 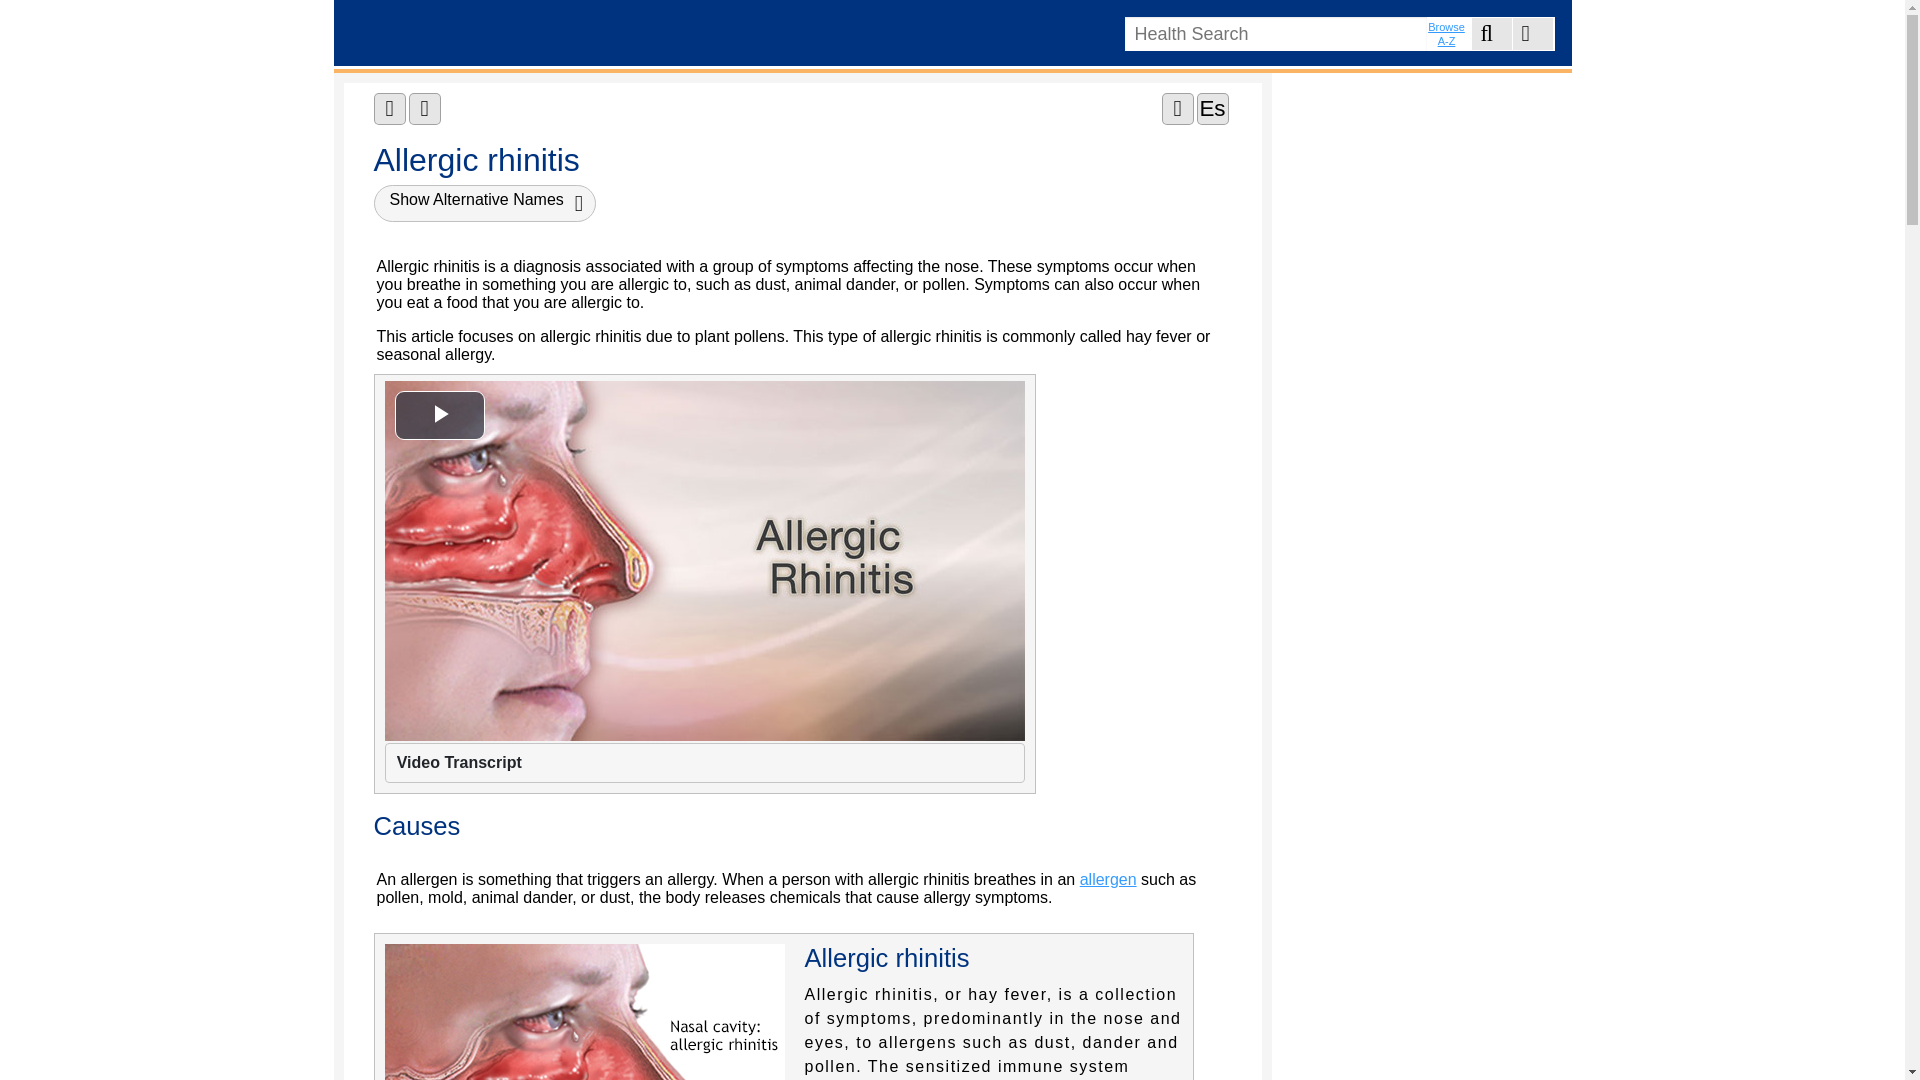 I want to click on Es, so click(x=1213, y=108).